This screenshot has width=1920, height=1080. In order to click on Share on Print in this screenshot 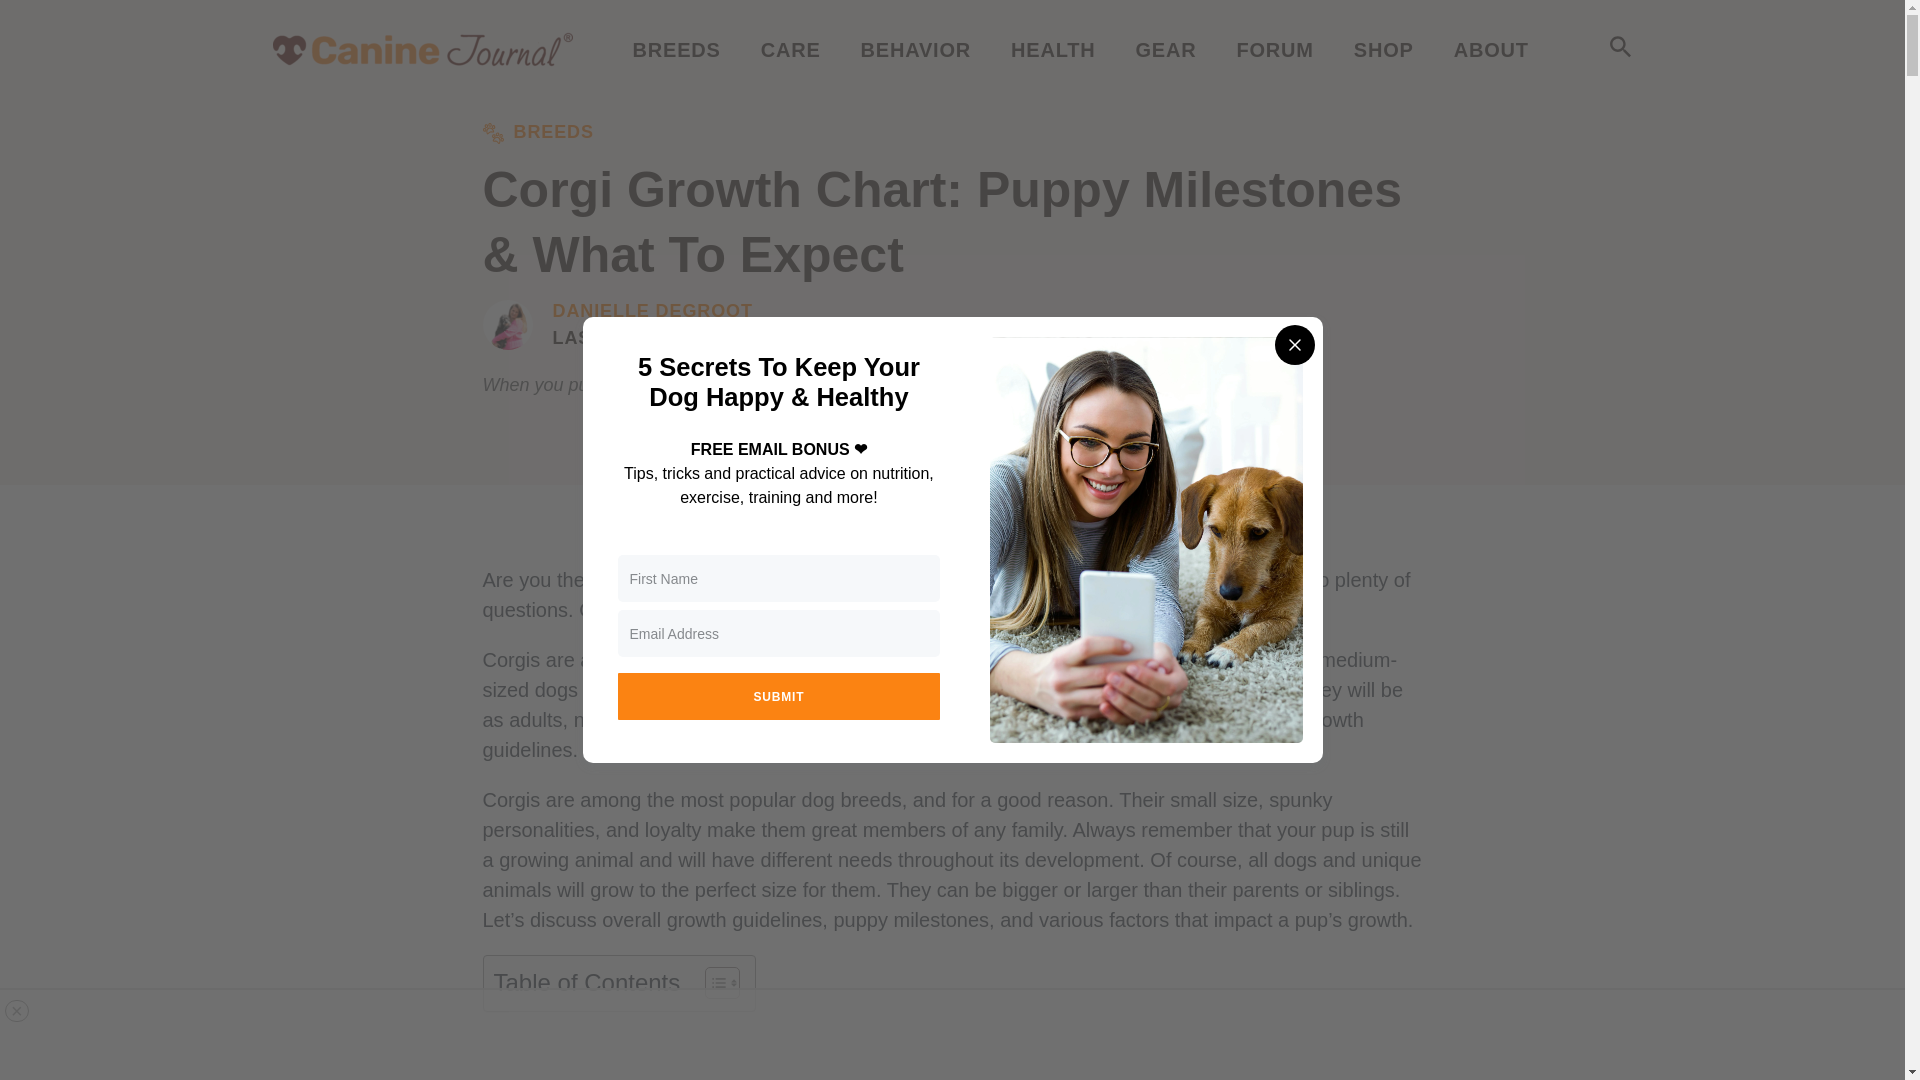, I will do `click(774, 524)`.